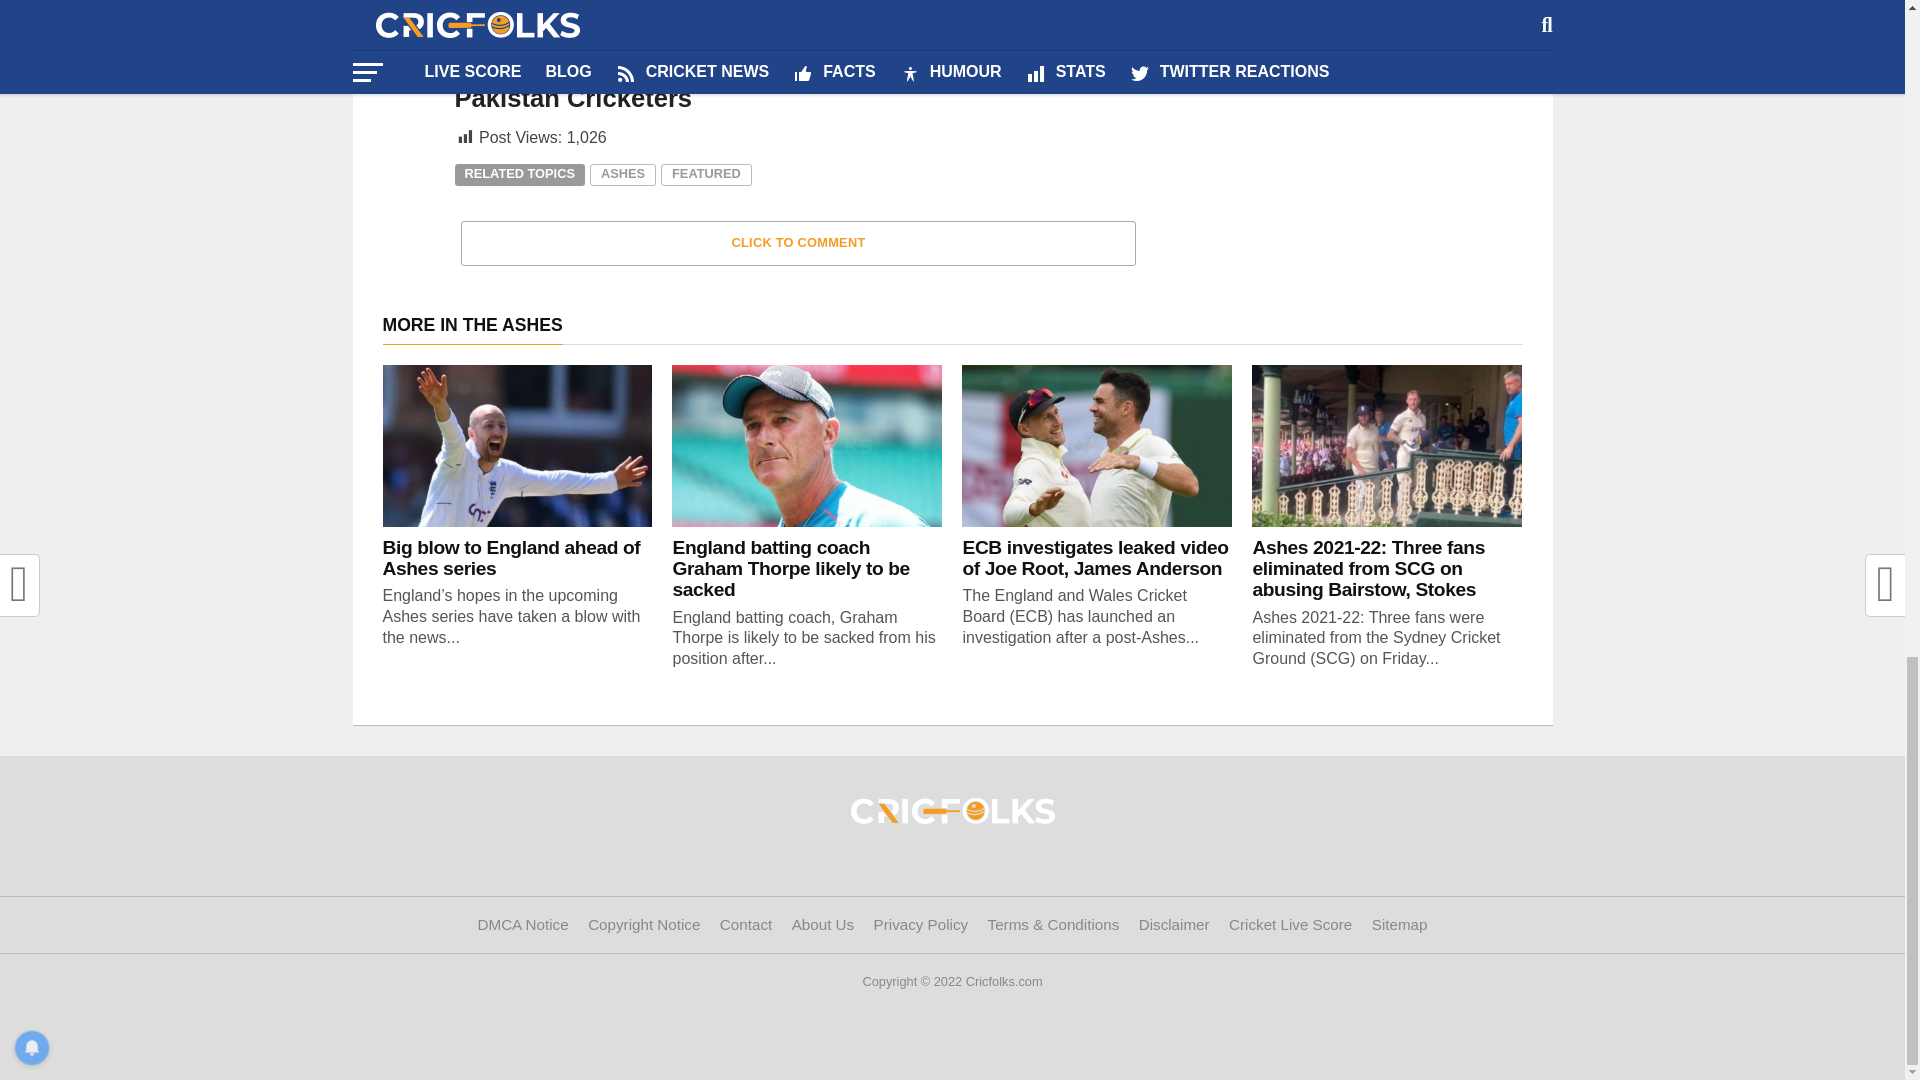  I want to click on England batting coach Graham Thorpe likely to be sacked 4, so click(807, 446).